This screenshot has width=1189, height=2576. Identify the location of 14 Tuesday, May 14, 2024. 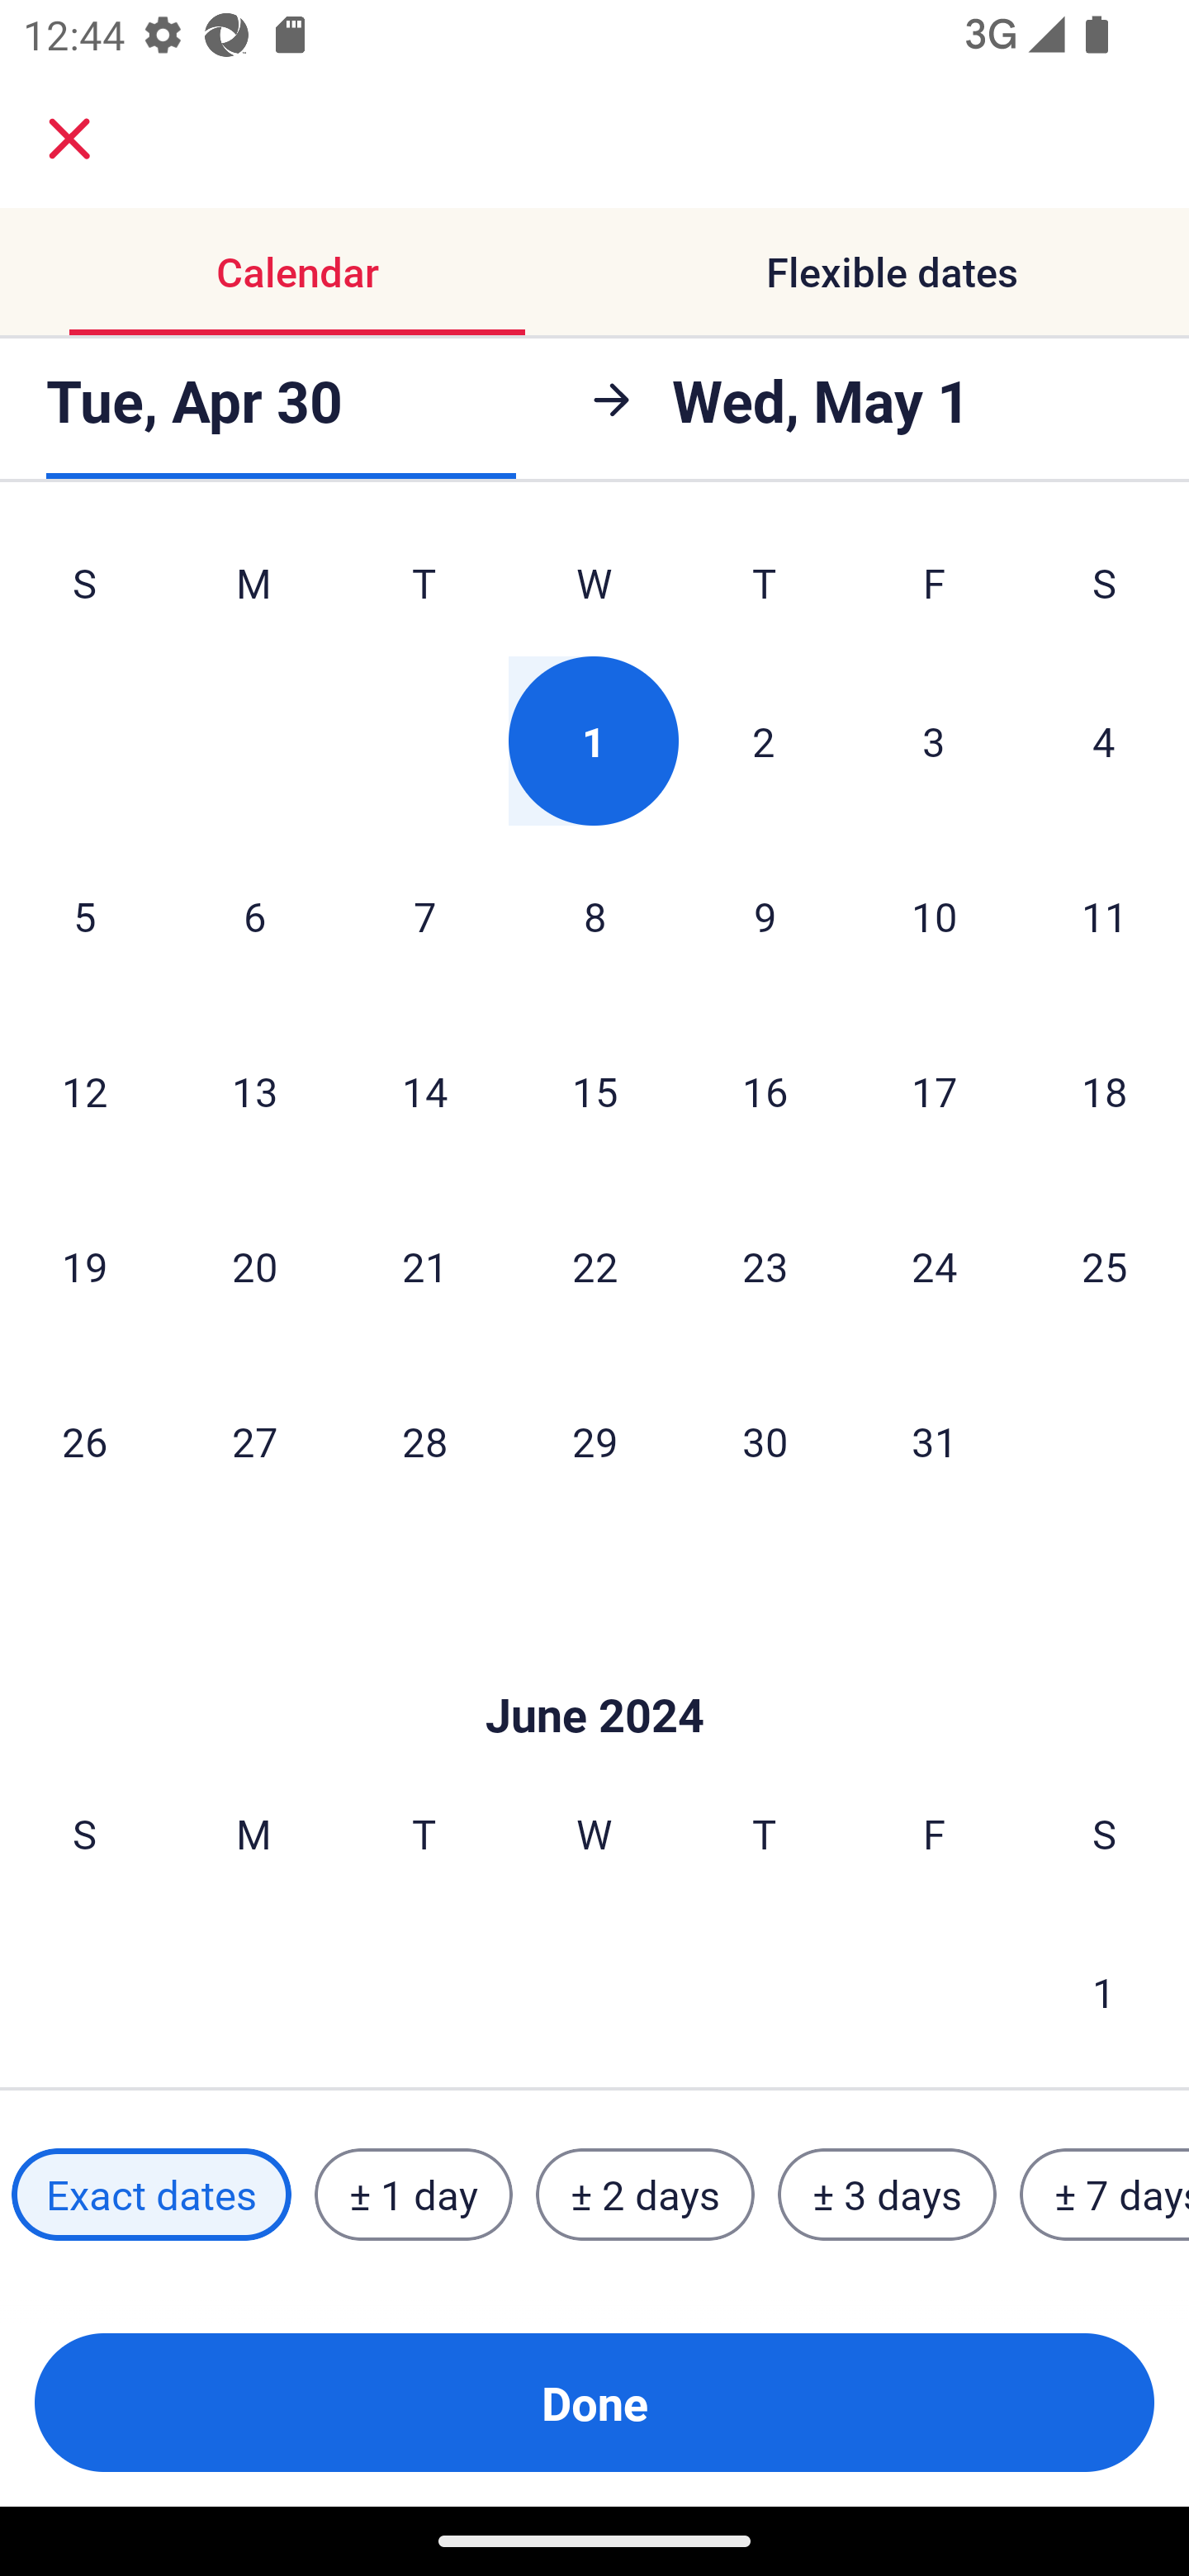
(424, 1090).